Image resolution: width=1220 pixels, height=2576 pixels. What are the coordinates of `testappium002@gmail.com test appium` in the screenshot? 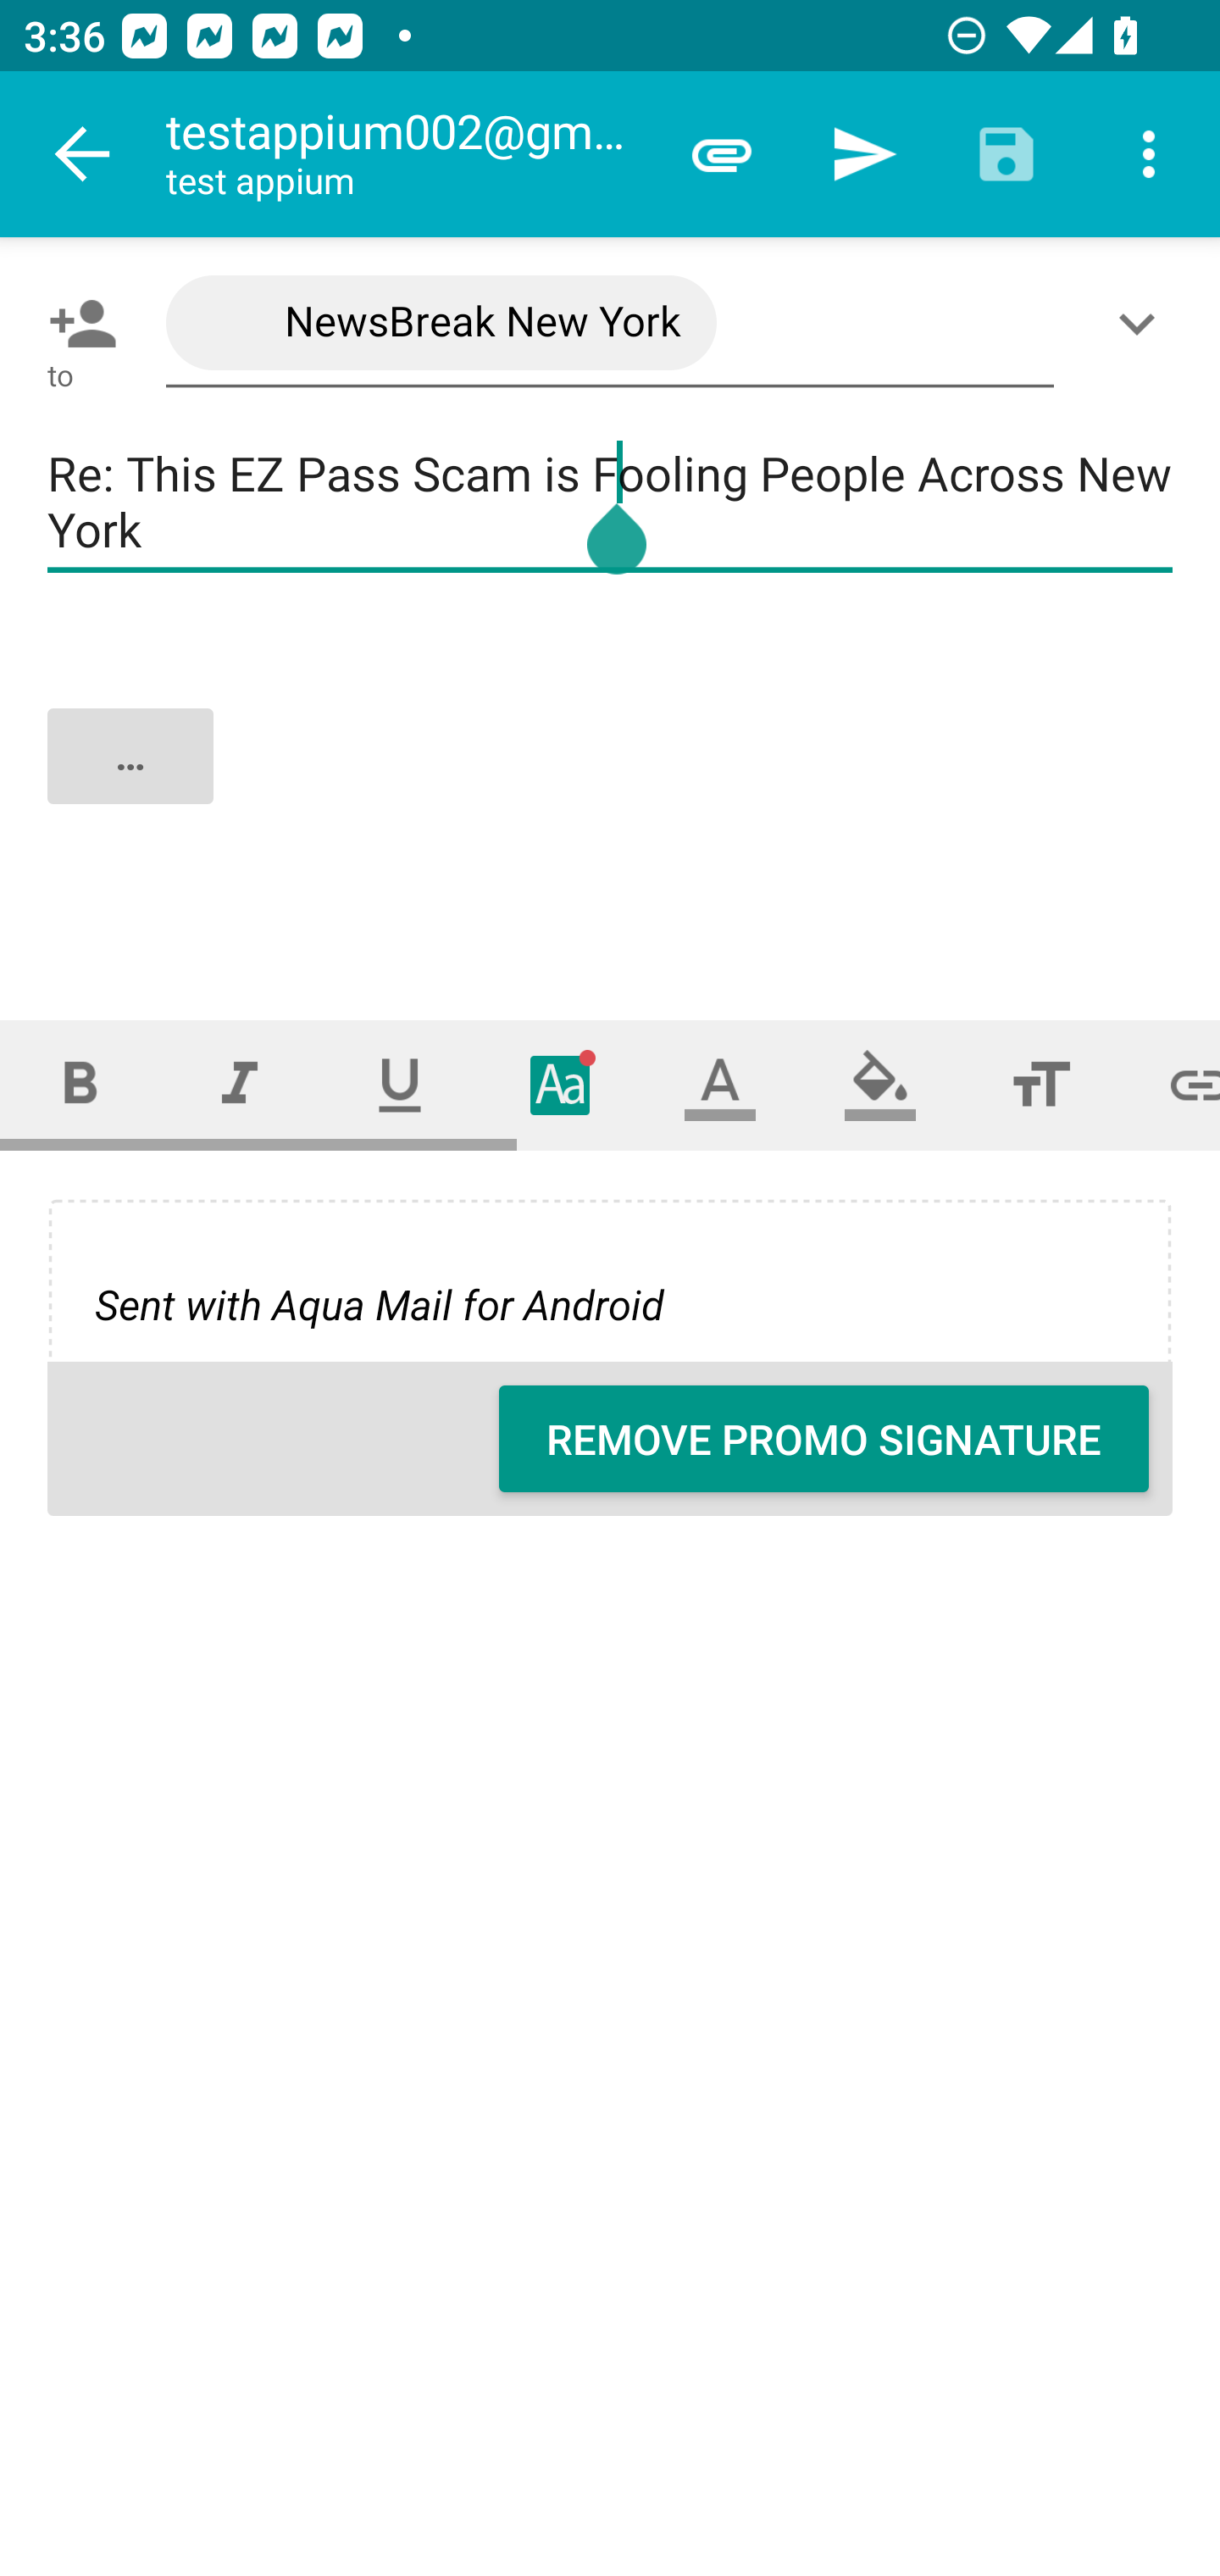 It's located at (408, 154).